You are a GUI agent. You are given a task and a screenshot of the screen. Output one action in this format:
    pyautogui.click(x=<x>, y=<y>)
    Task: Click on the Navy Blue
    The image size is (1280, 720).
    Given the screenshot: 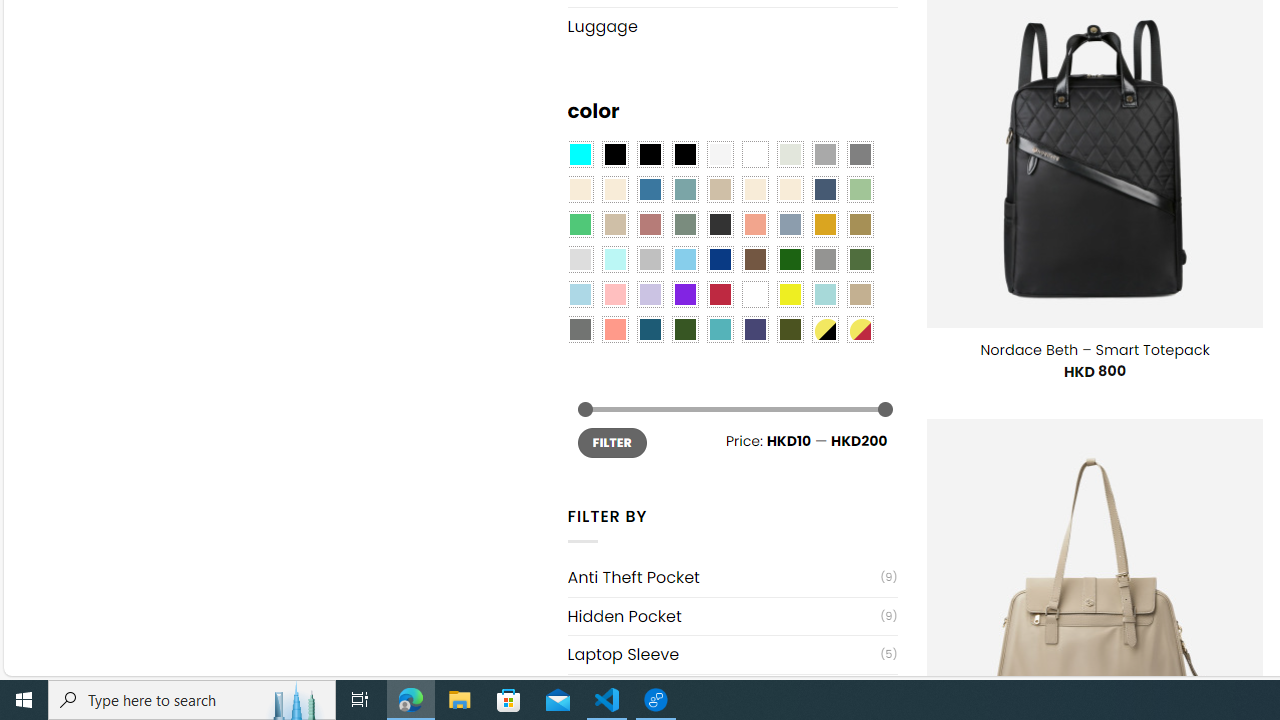 What is the action you would take?
    pyautogui.click(x=720, y=259)
    